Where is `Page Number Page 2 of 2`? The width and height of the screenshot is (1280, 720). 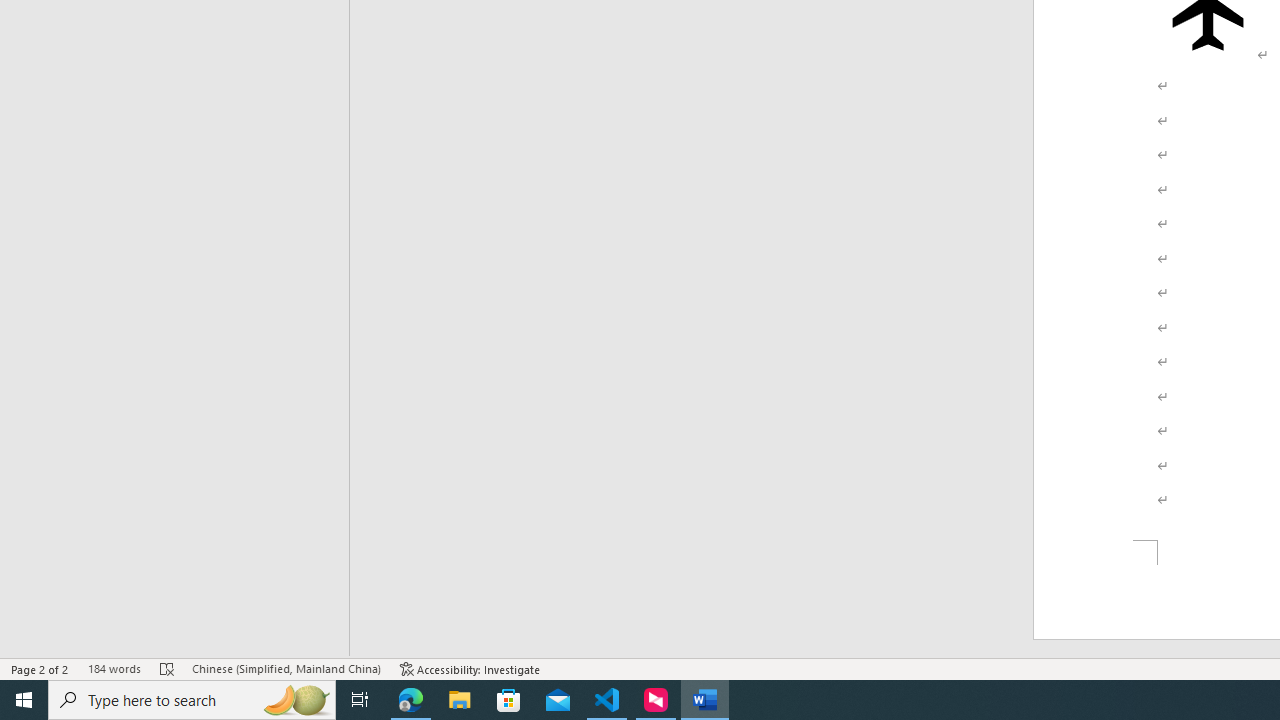
Page Number Page 2 of 2 is located at coordinates (40, 668).